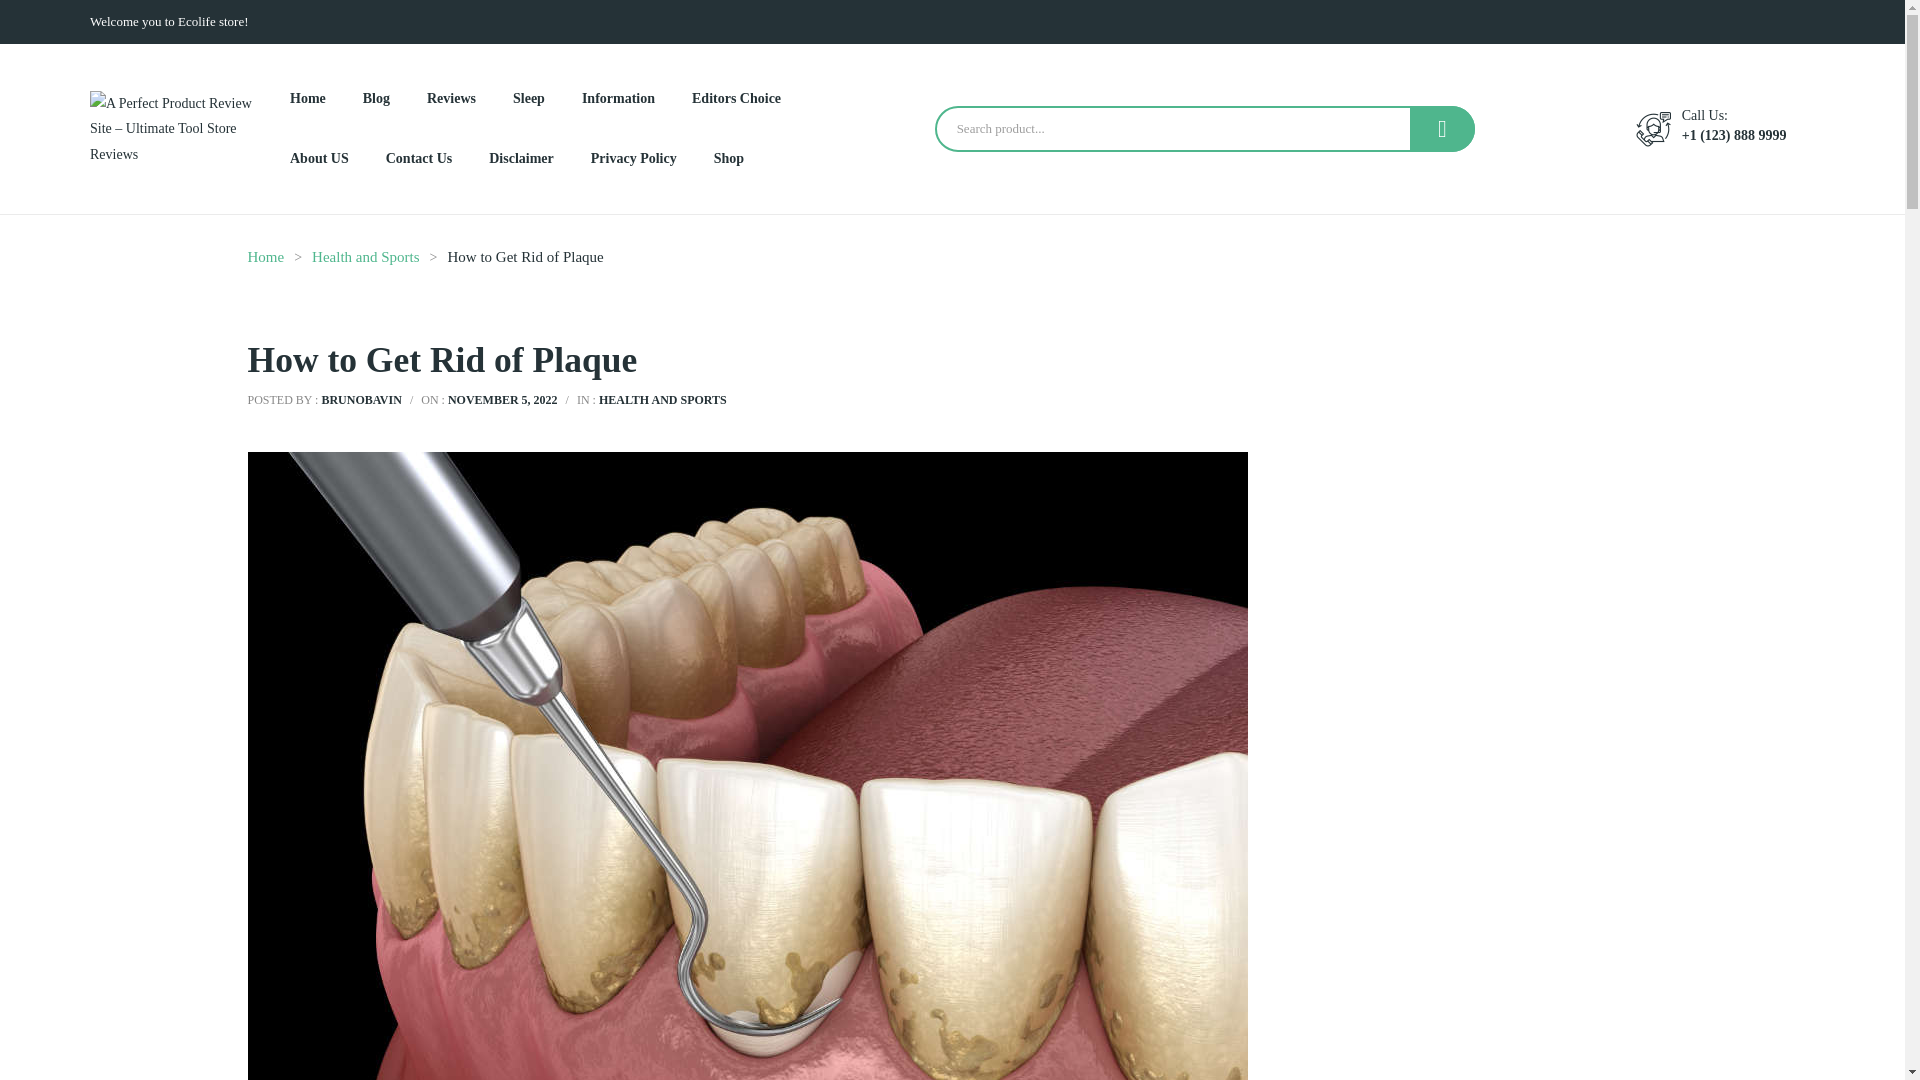 The width and height of the screenshot is (1920, 1080). I want to click on Editors Choice, so click(736, 98).